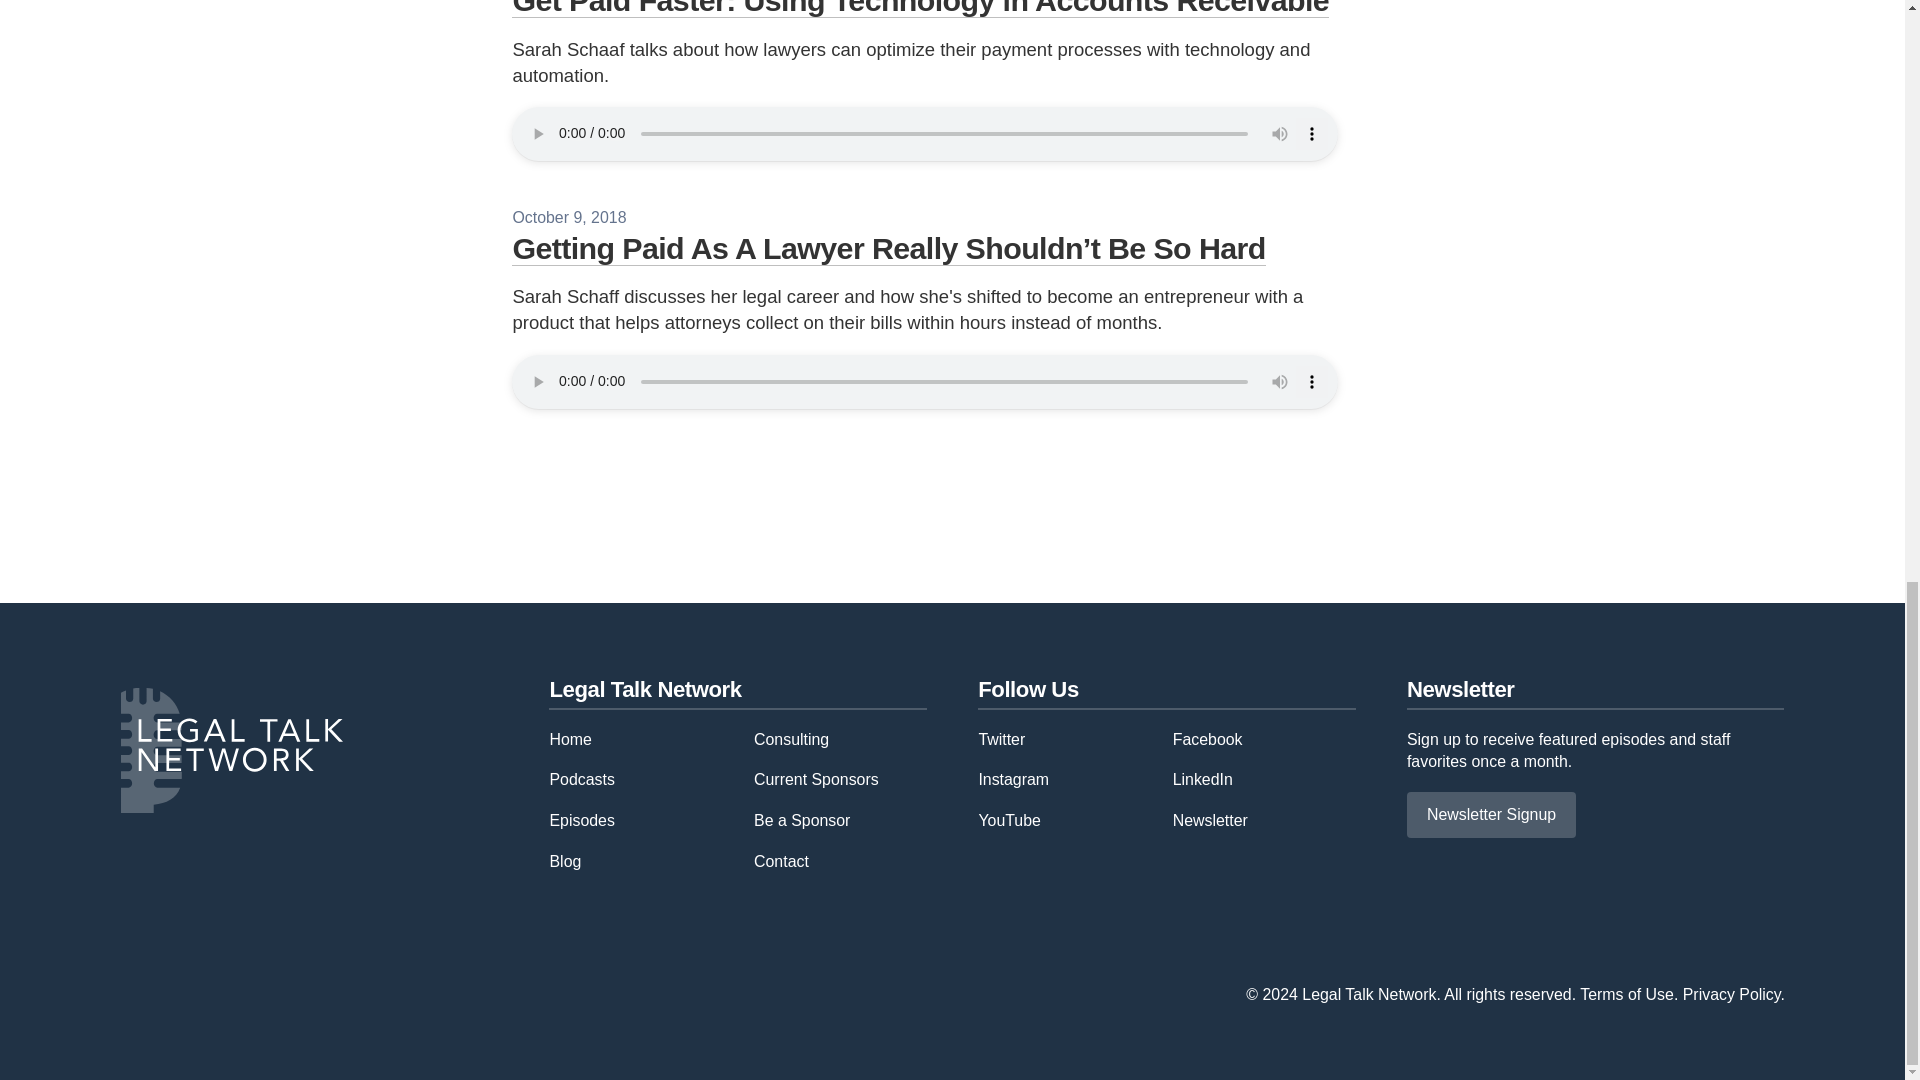 Image resolution: width=1920 pixels, height=1080 pixels. Describe the element at coordinates (565, 862) in the screenshot. I see `Blog` at that location.